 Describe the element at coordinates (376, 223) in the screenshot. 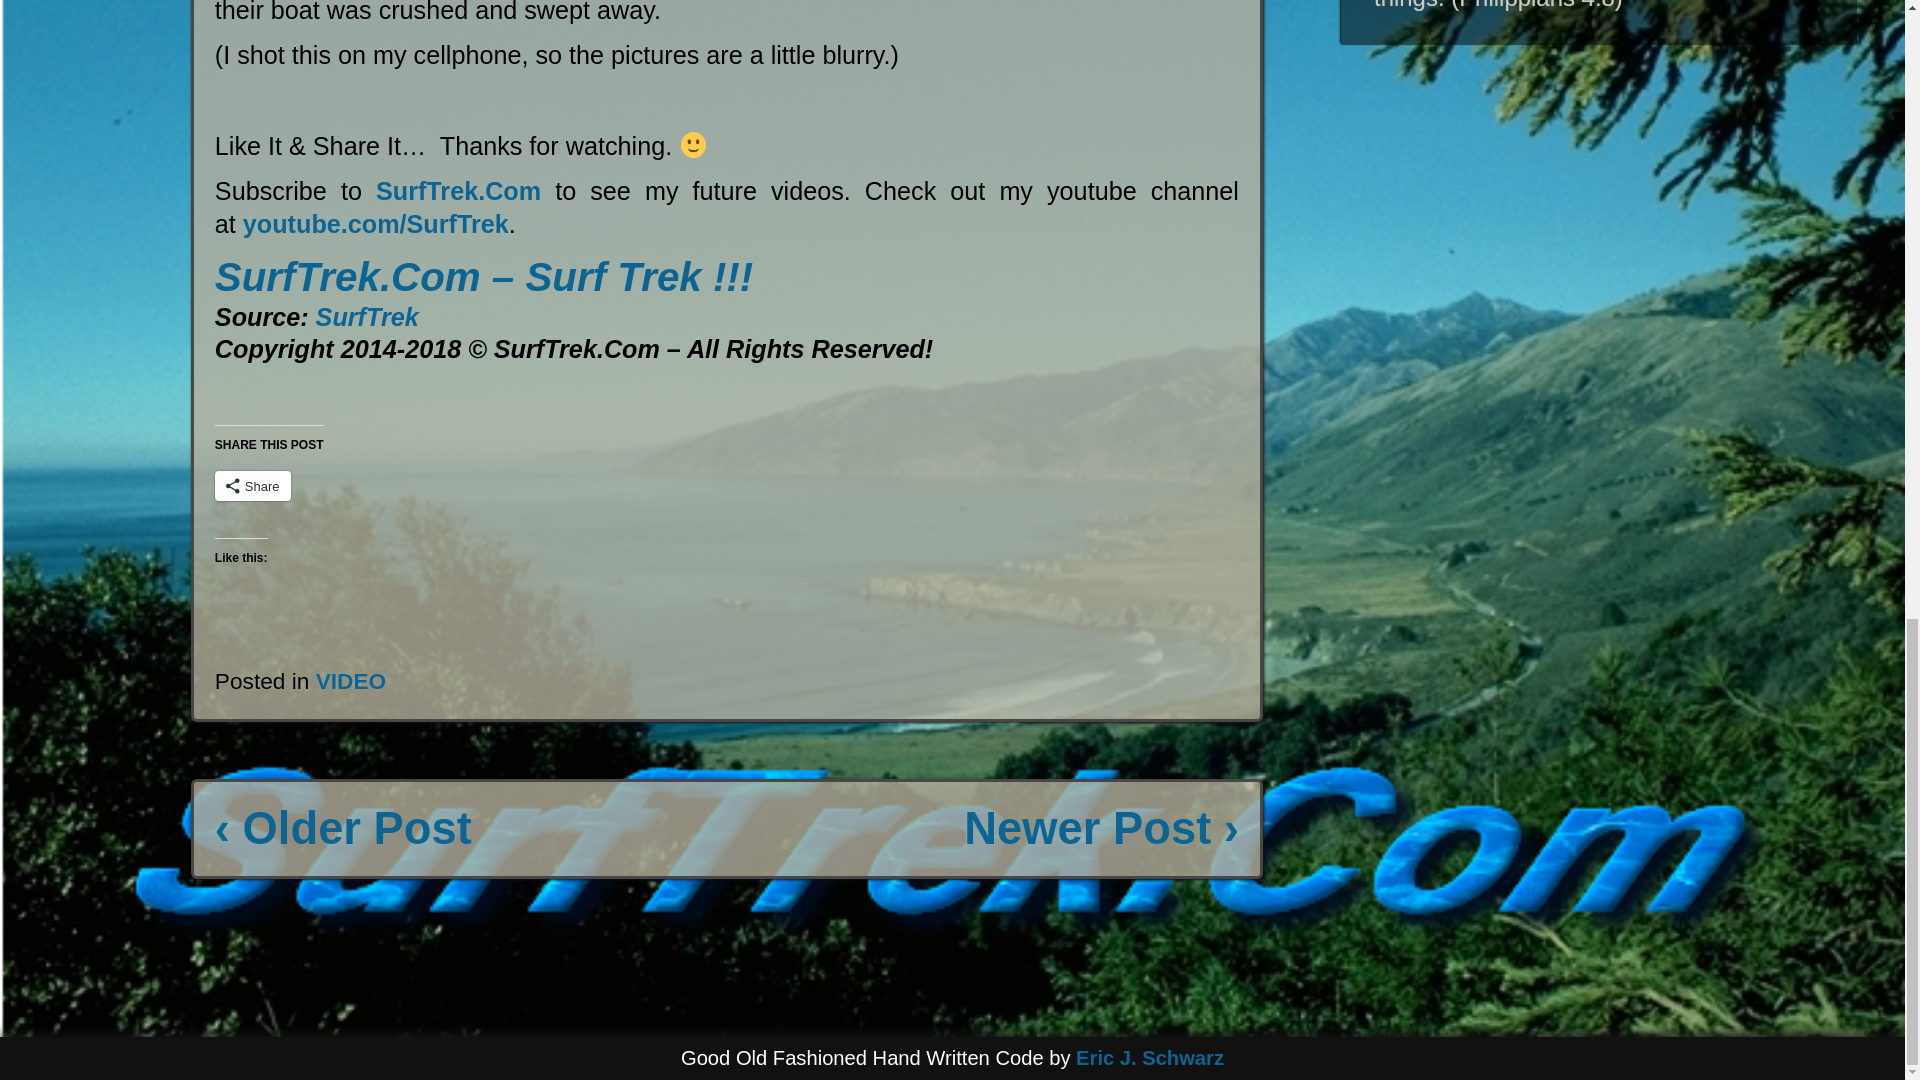

I see `Go To Surf Trek YouTube Video Channel` at that location.